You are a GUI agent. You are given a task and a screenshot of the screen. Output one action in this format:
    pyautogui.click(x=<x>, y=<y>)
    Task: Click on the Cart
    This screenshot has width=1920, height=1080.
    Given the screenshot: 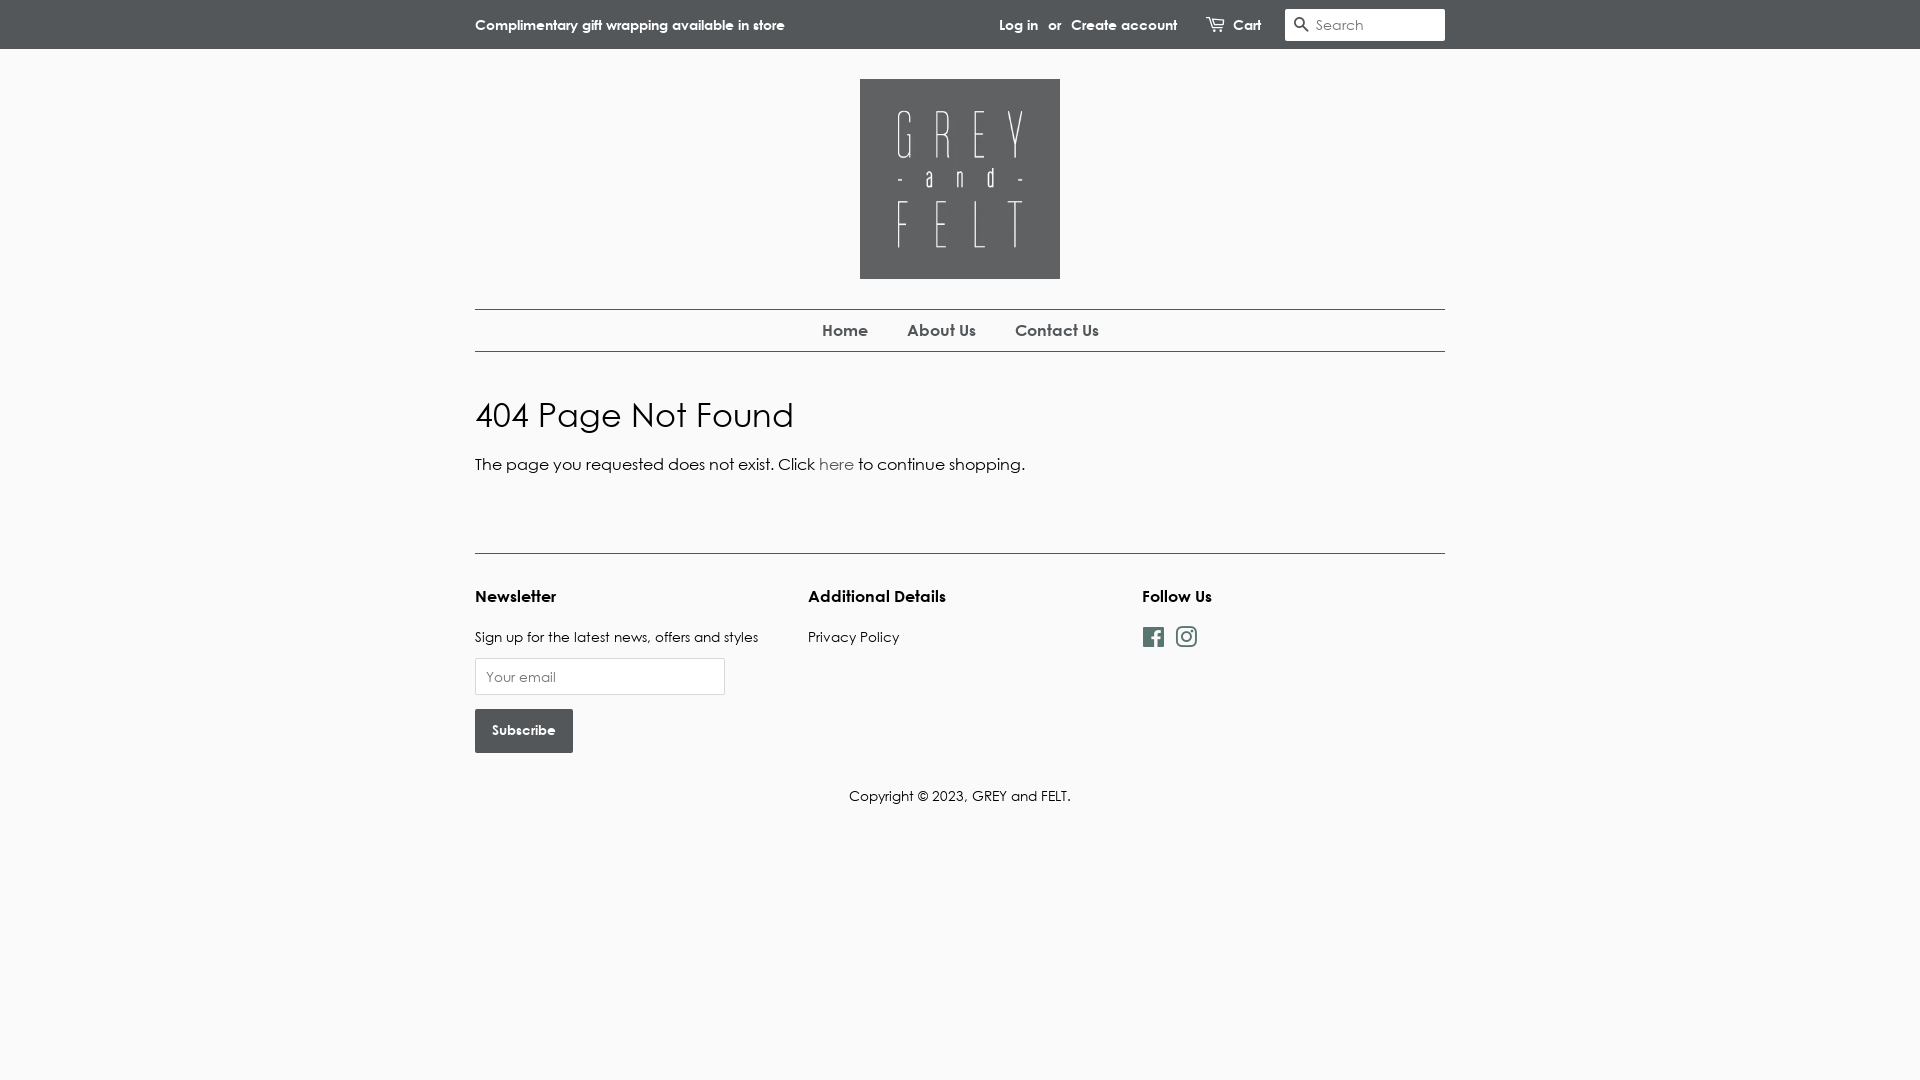 What is the action you would take?
    pyautogui.click(x=1247, y=25)
    